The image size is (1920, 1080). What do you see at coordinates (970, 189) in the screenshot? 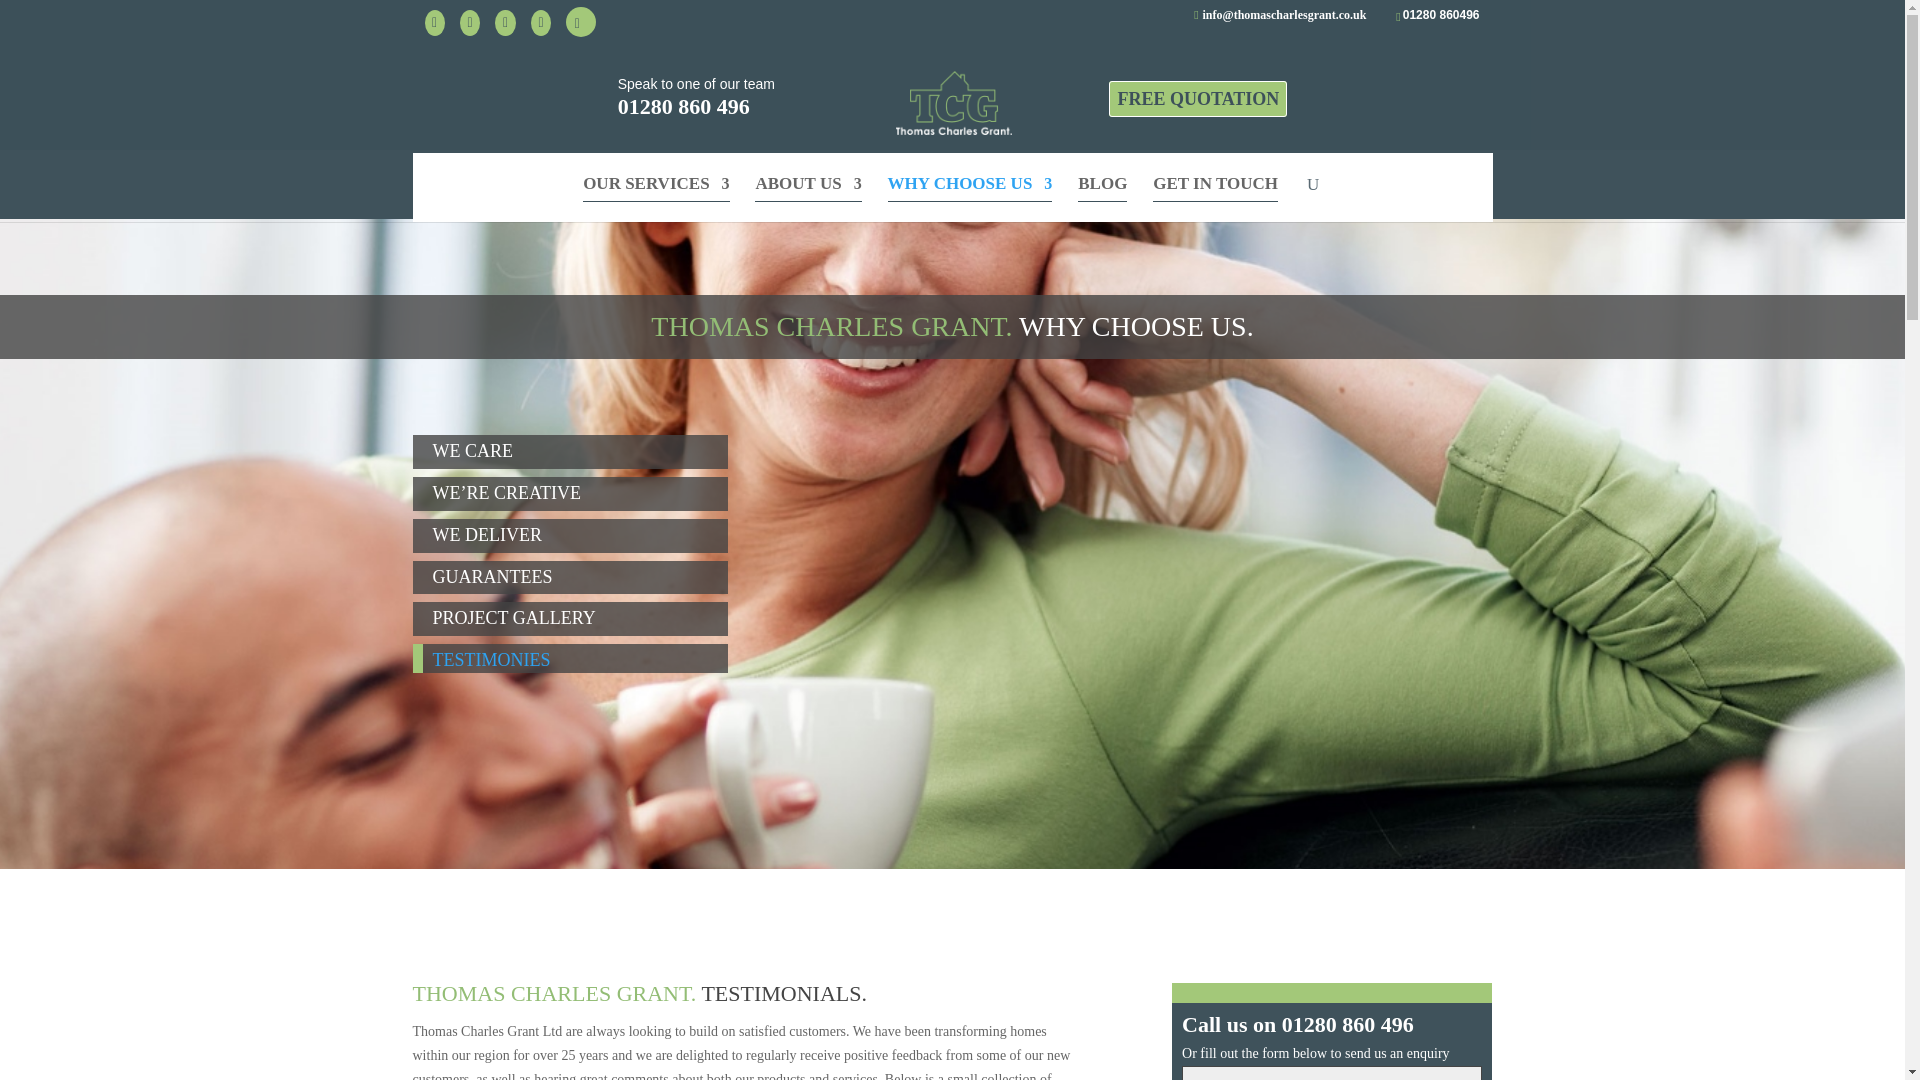
I see `WHY CHOOSE US` at bounding box center [970, 189].